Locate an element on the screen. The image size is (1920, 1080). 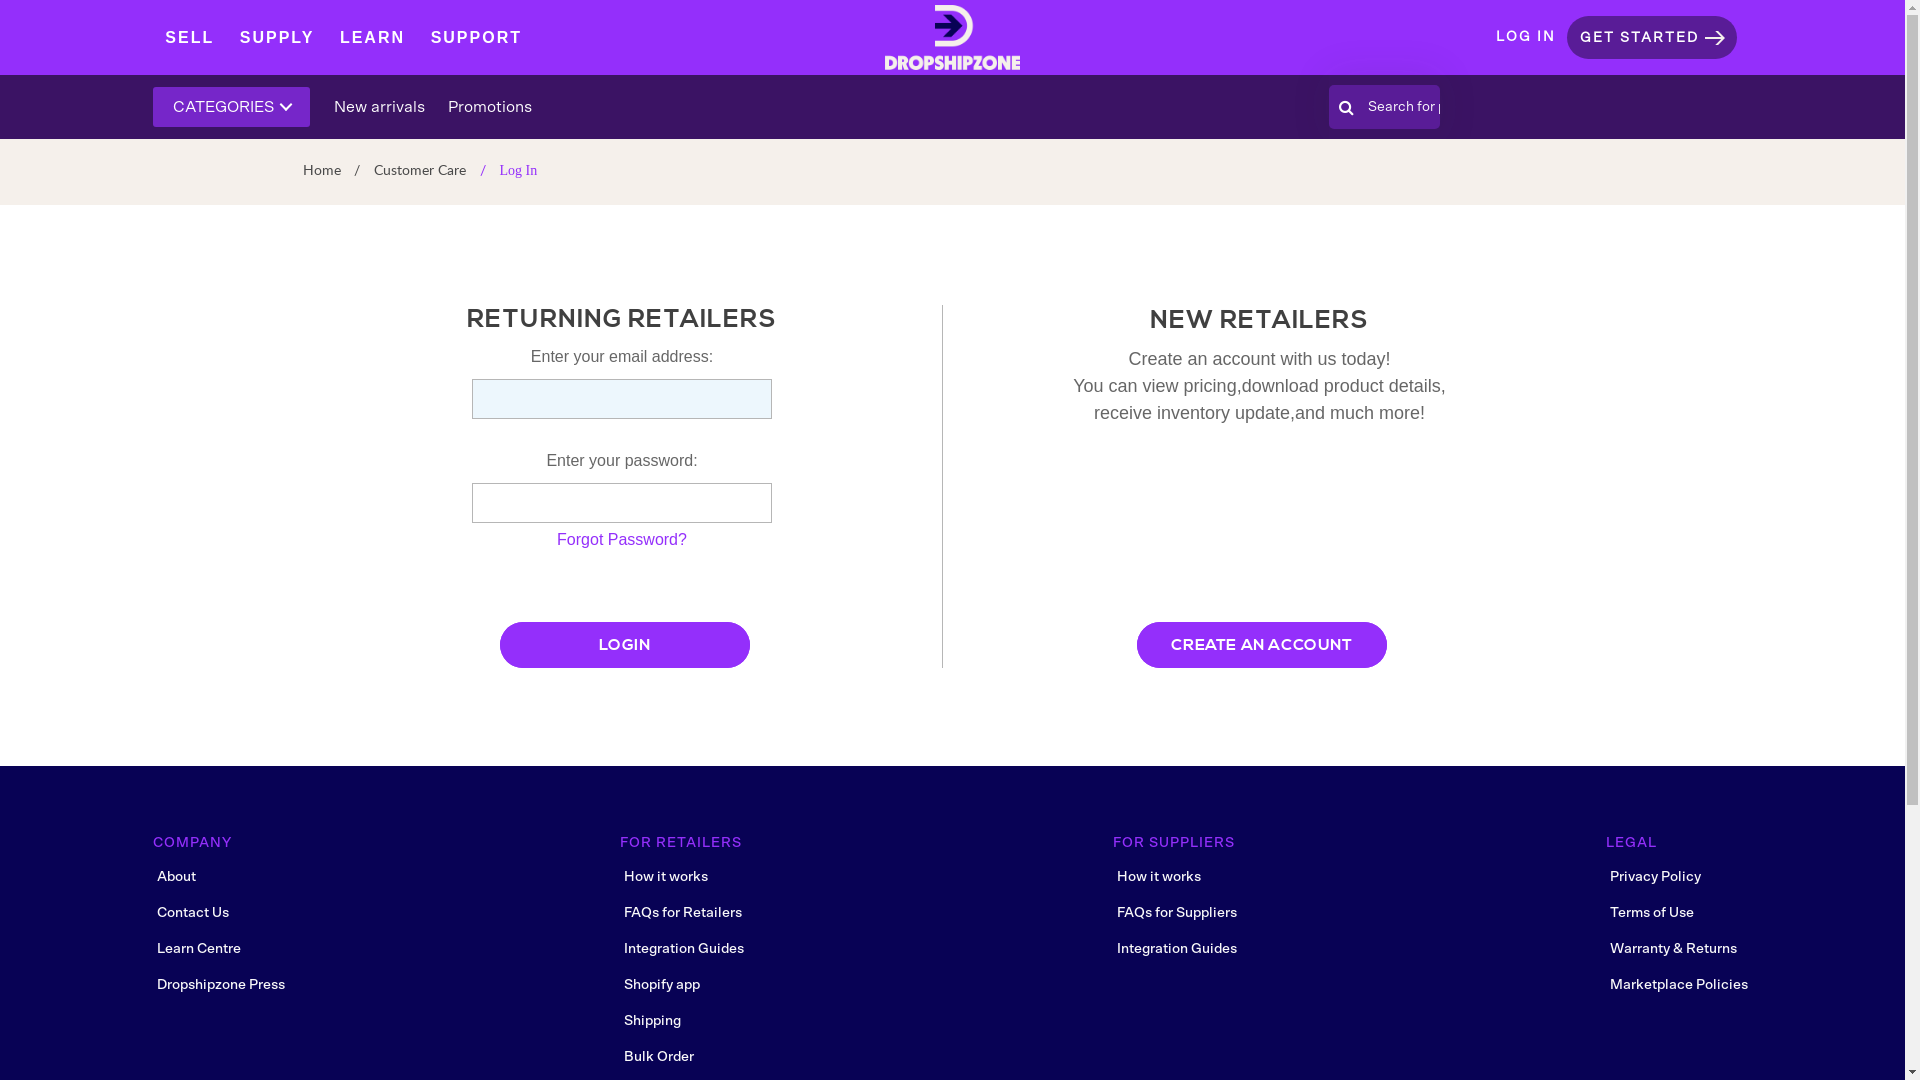
Forgot Password? is located at coordinates (622, 540).